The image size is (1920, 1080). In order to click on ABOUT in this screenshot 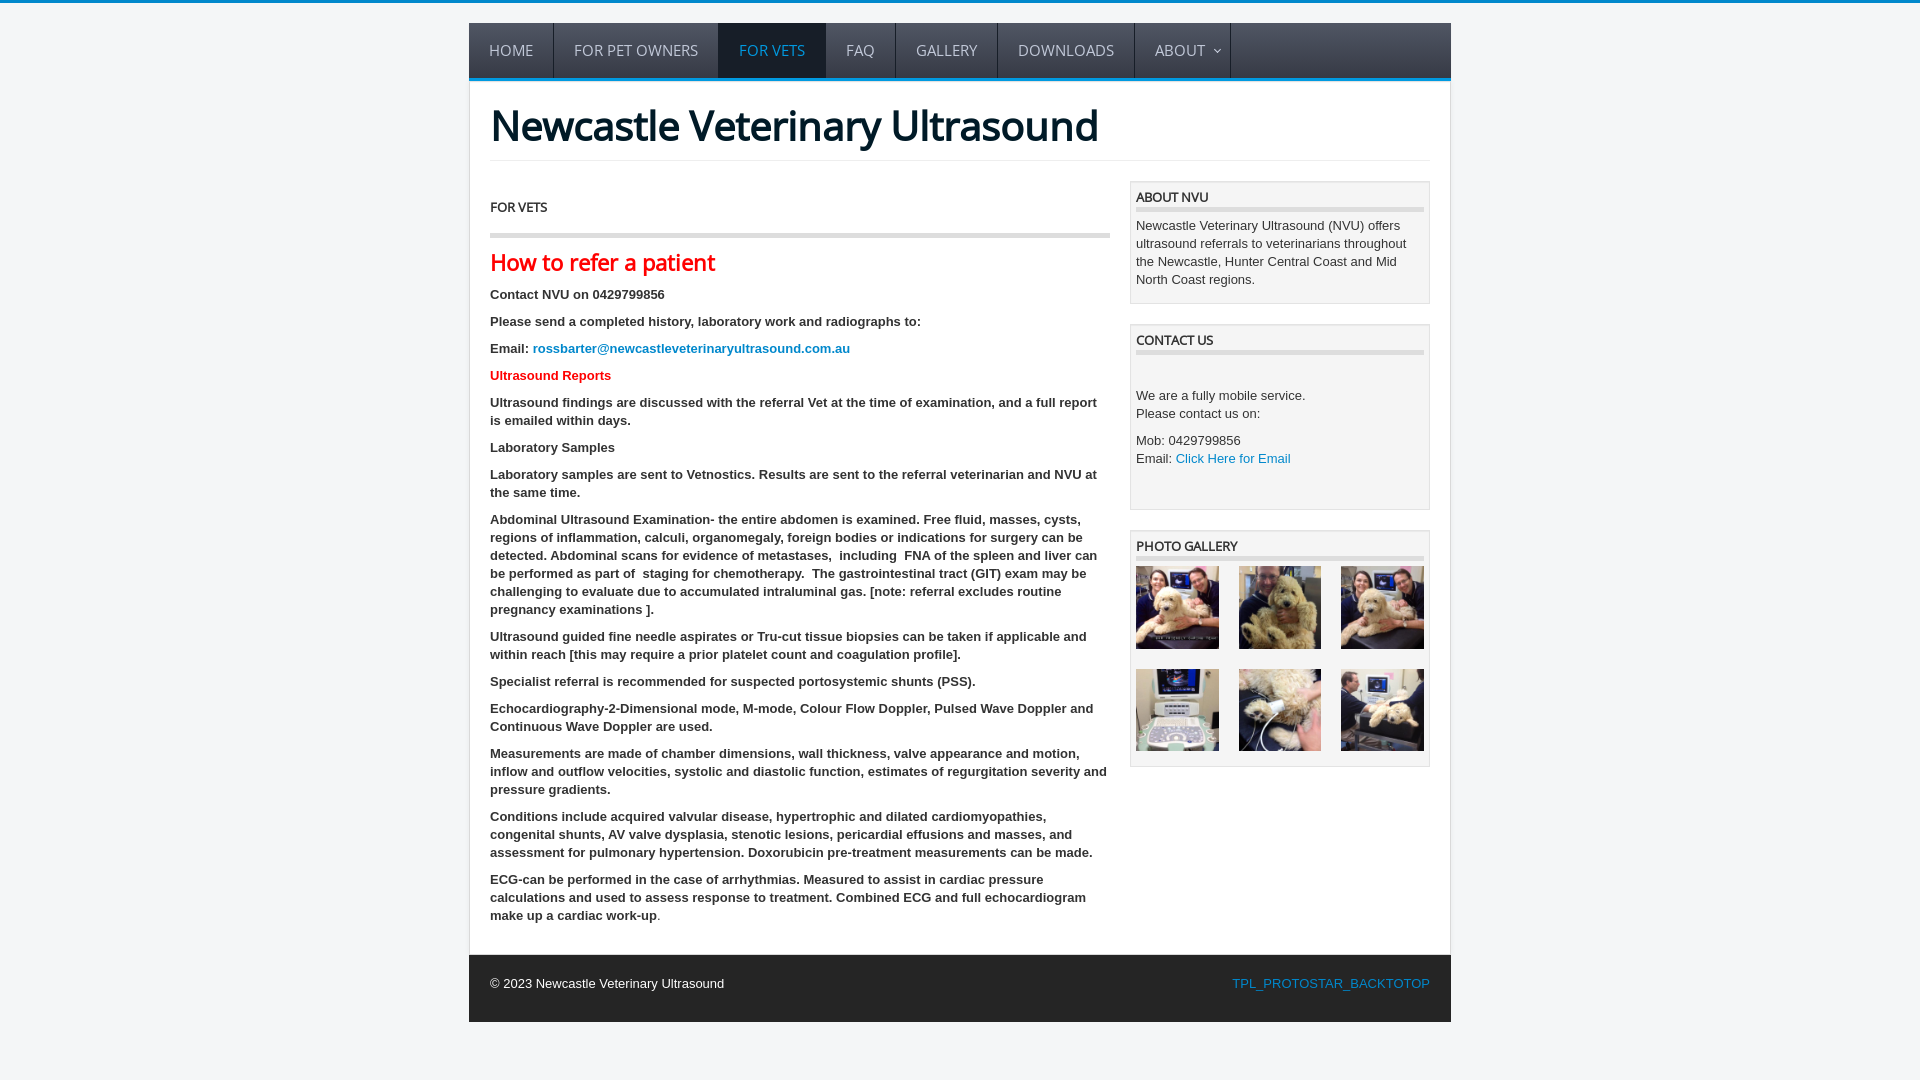, I will do `click(1183, 50)`.